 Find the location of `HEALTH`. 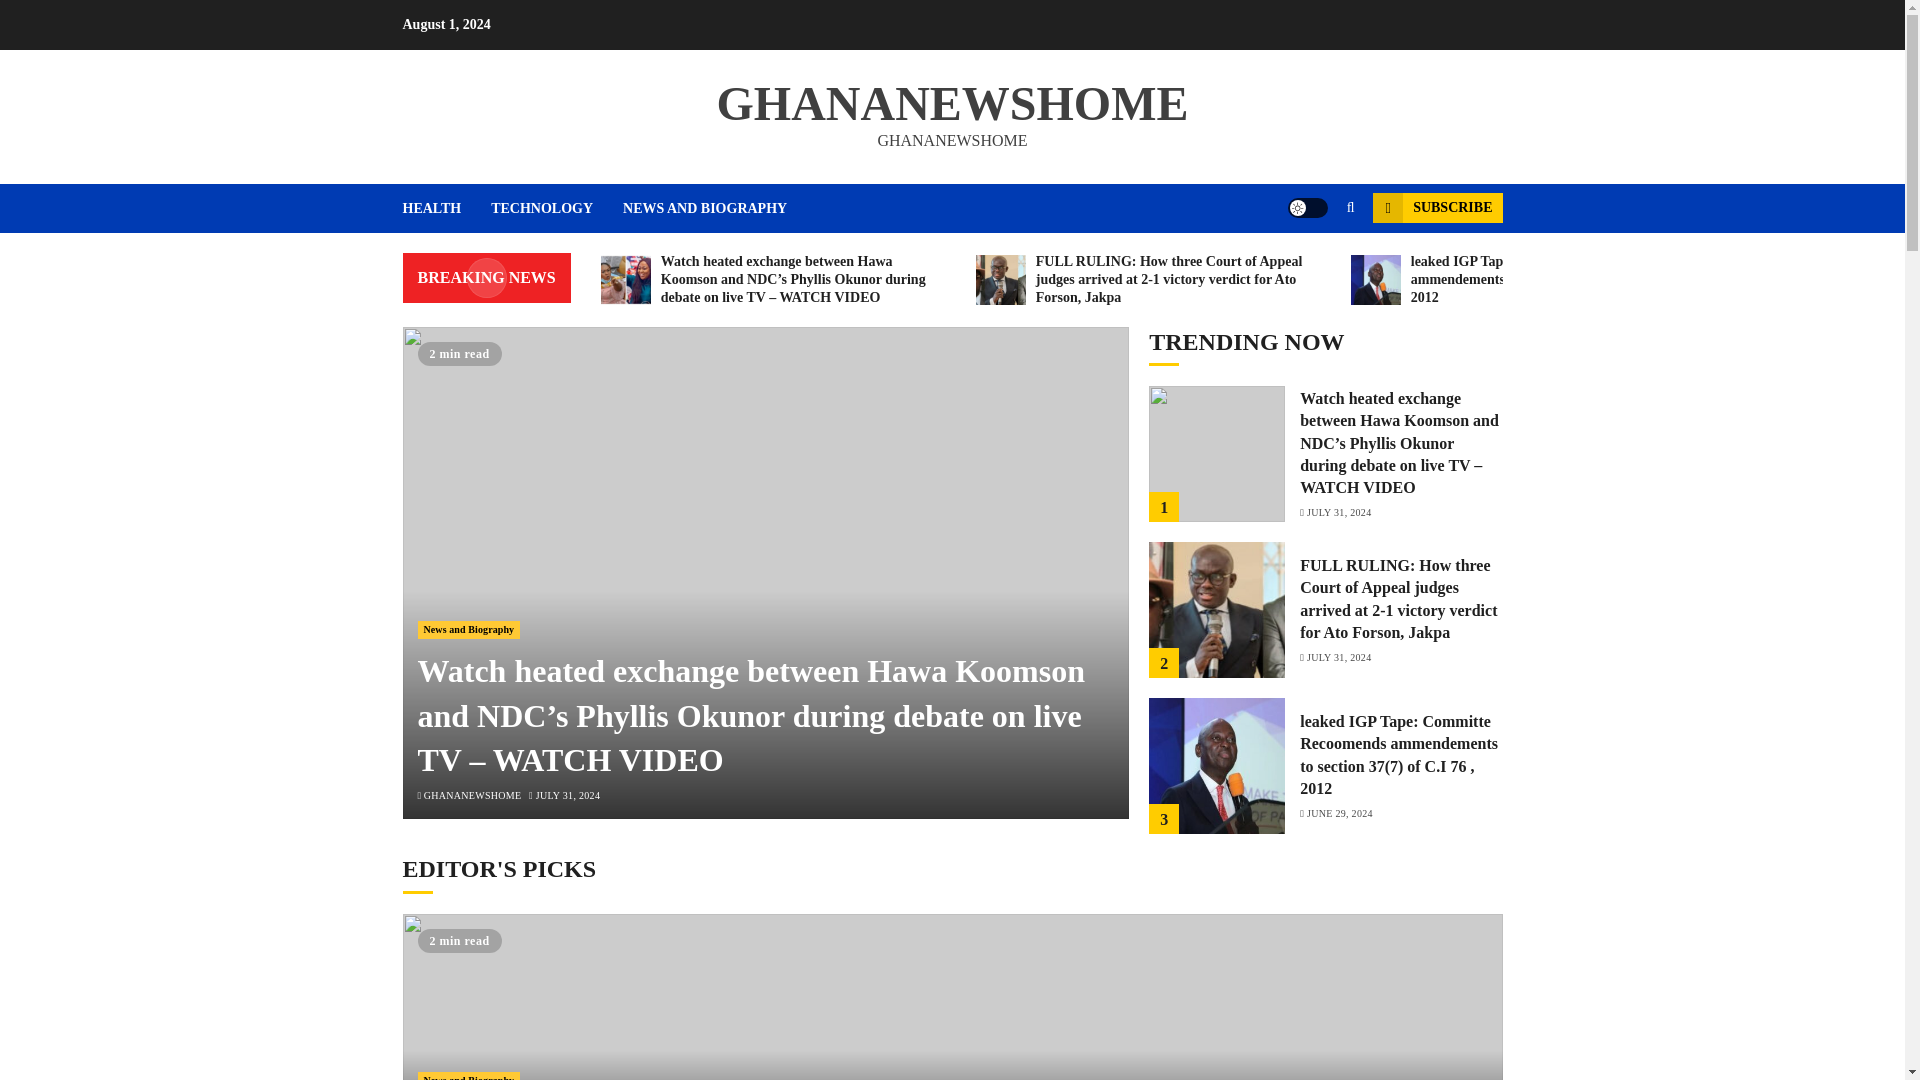

HEALTH is located at coordinates (446, 208).